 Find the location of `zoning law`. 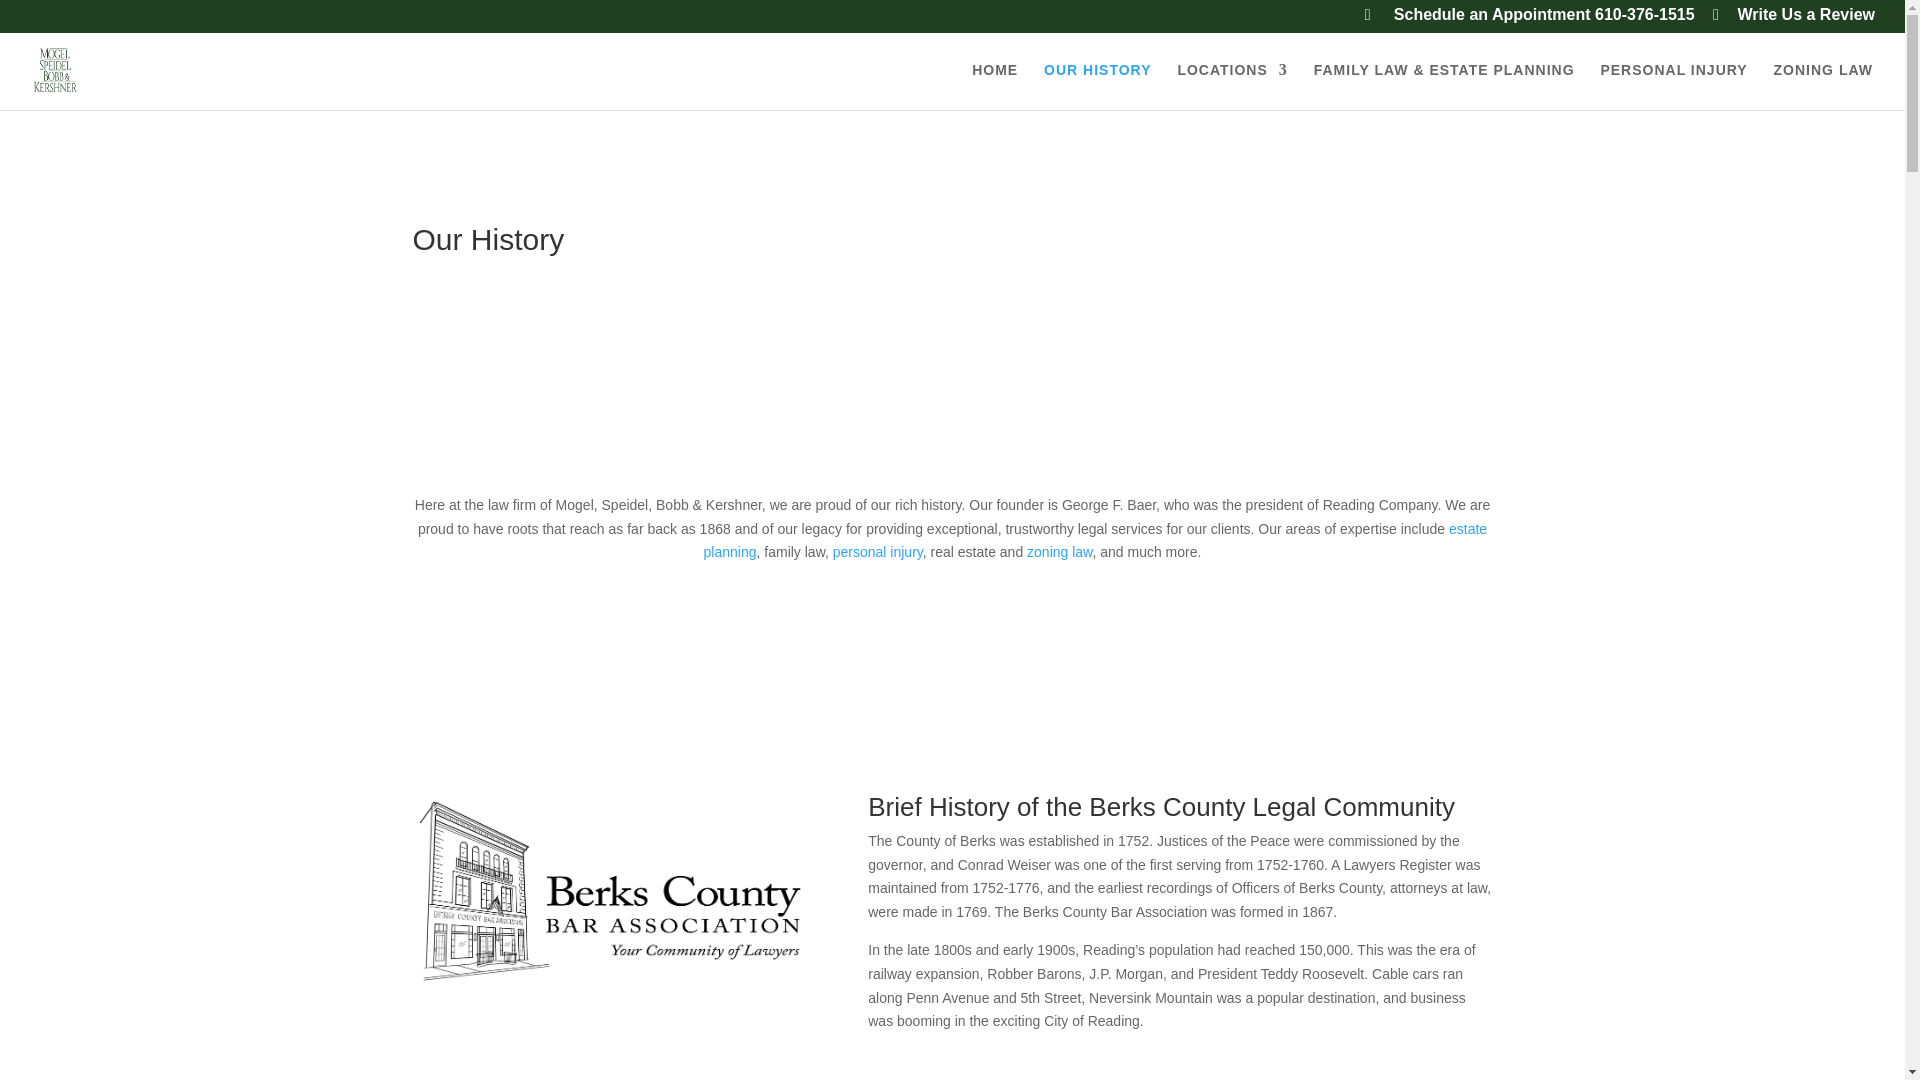

zoning law is located at coordinates (1060, 552).